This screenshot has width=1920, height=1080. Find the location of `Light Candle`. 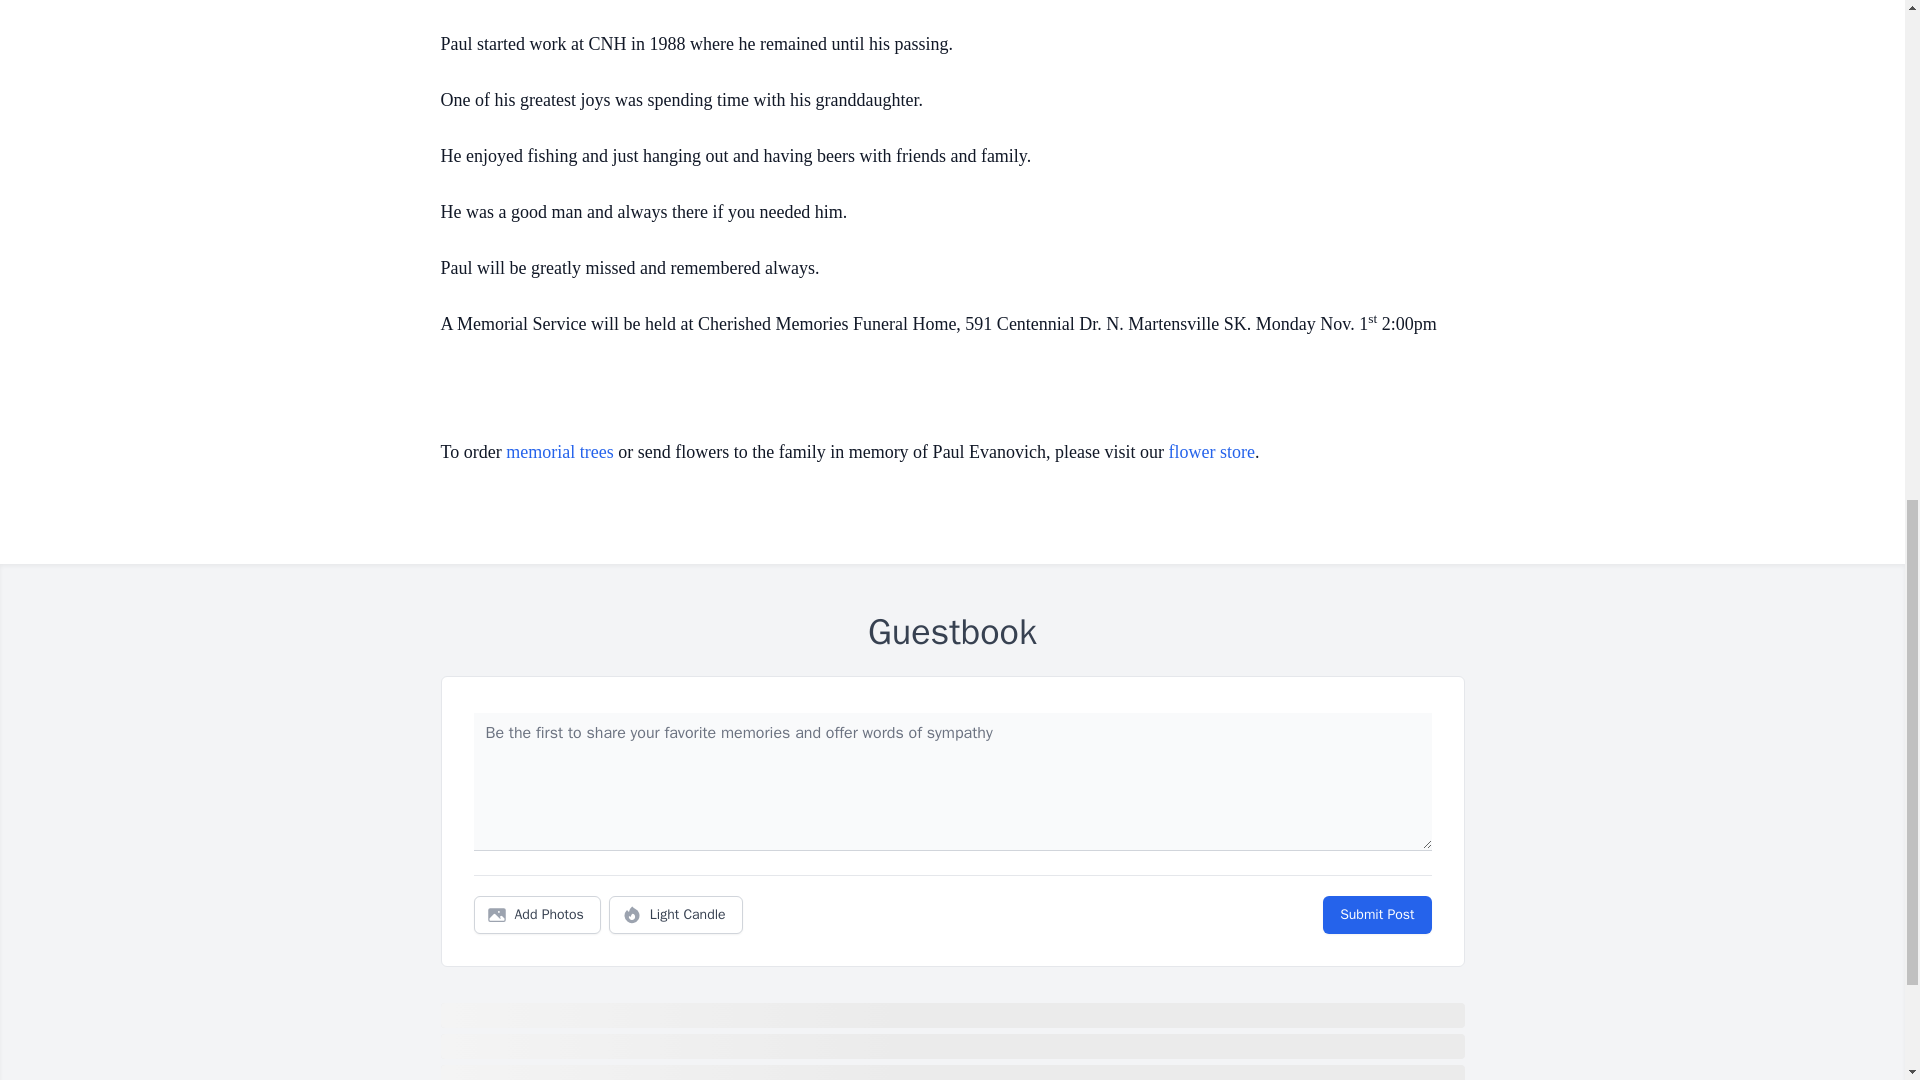

Light Candle is located at coordinates (676, 915).